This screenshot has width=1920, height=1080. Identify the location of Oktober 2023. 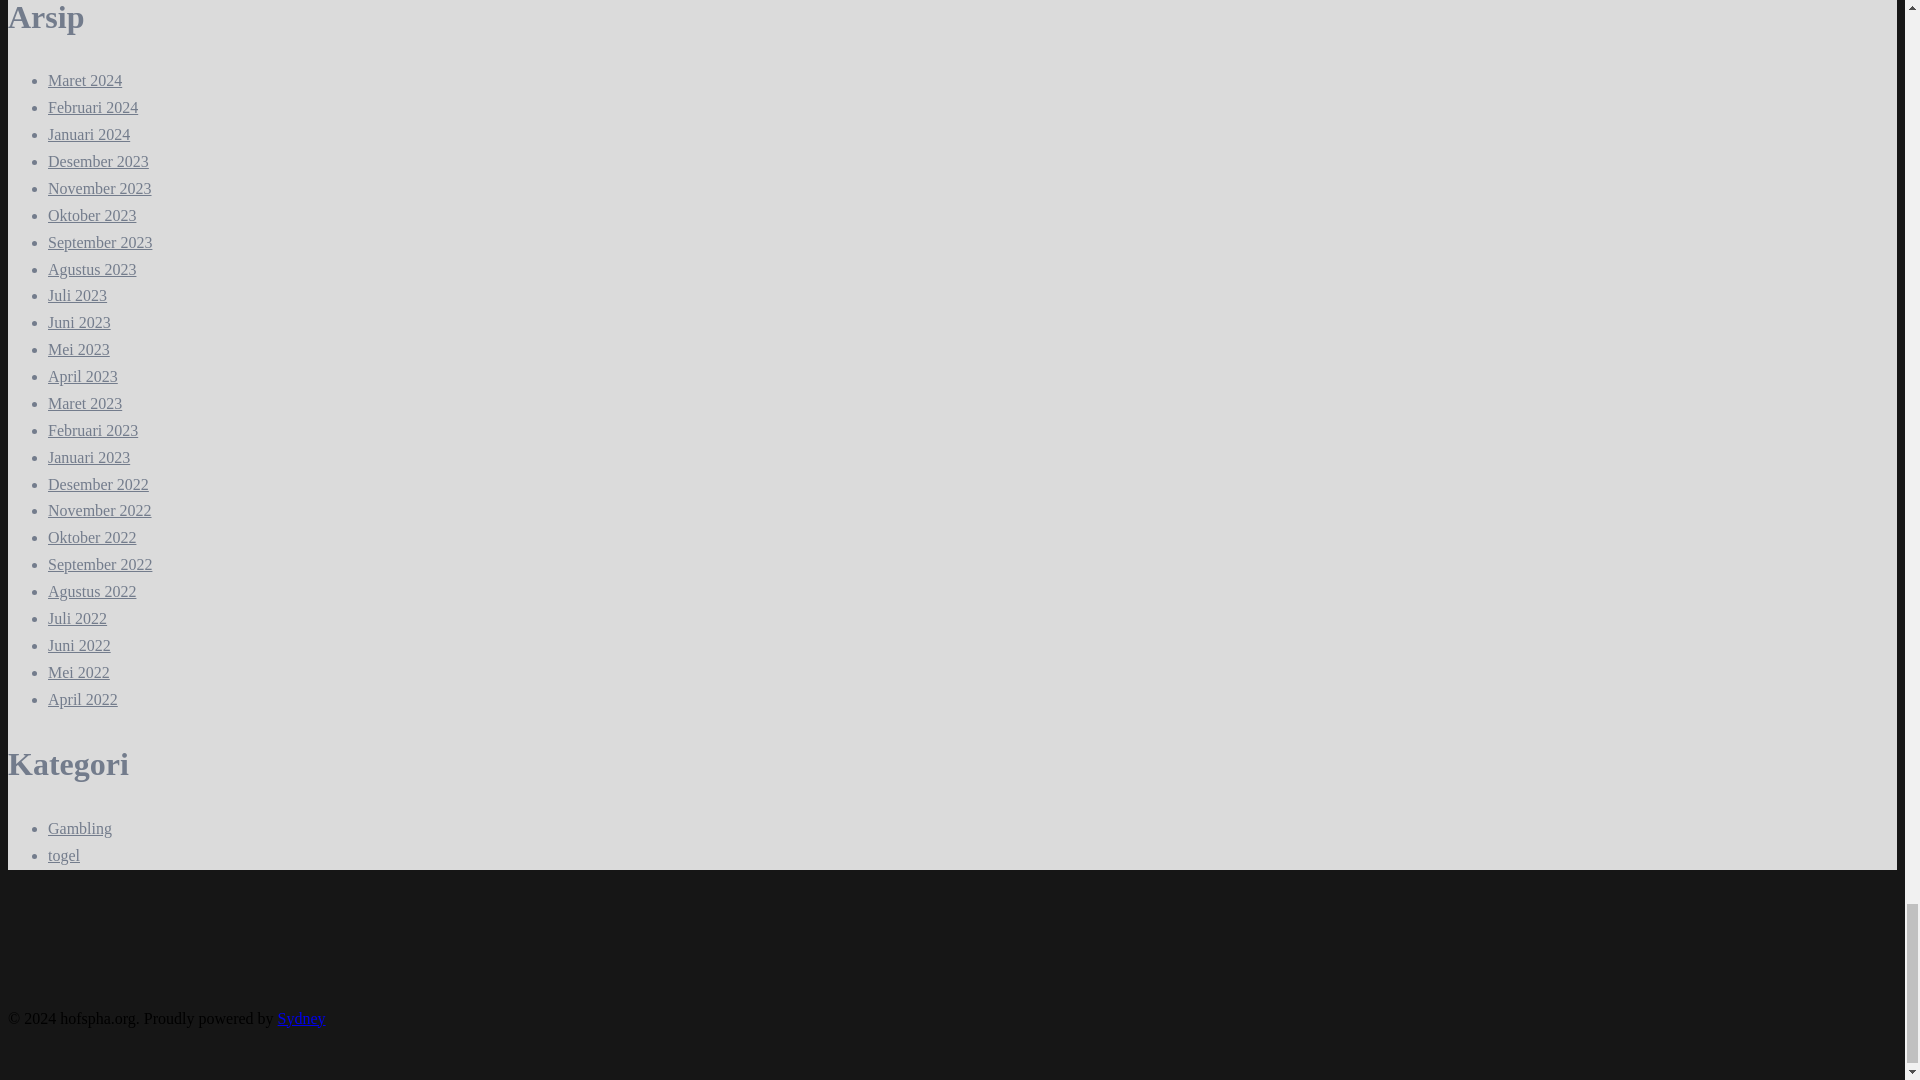
(92, 215).